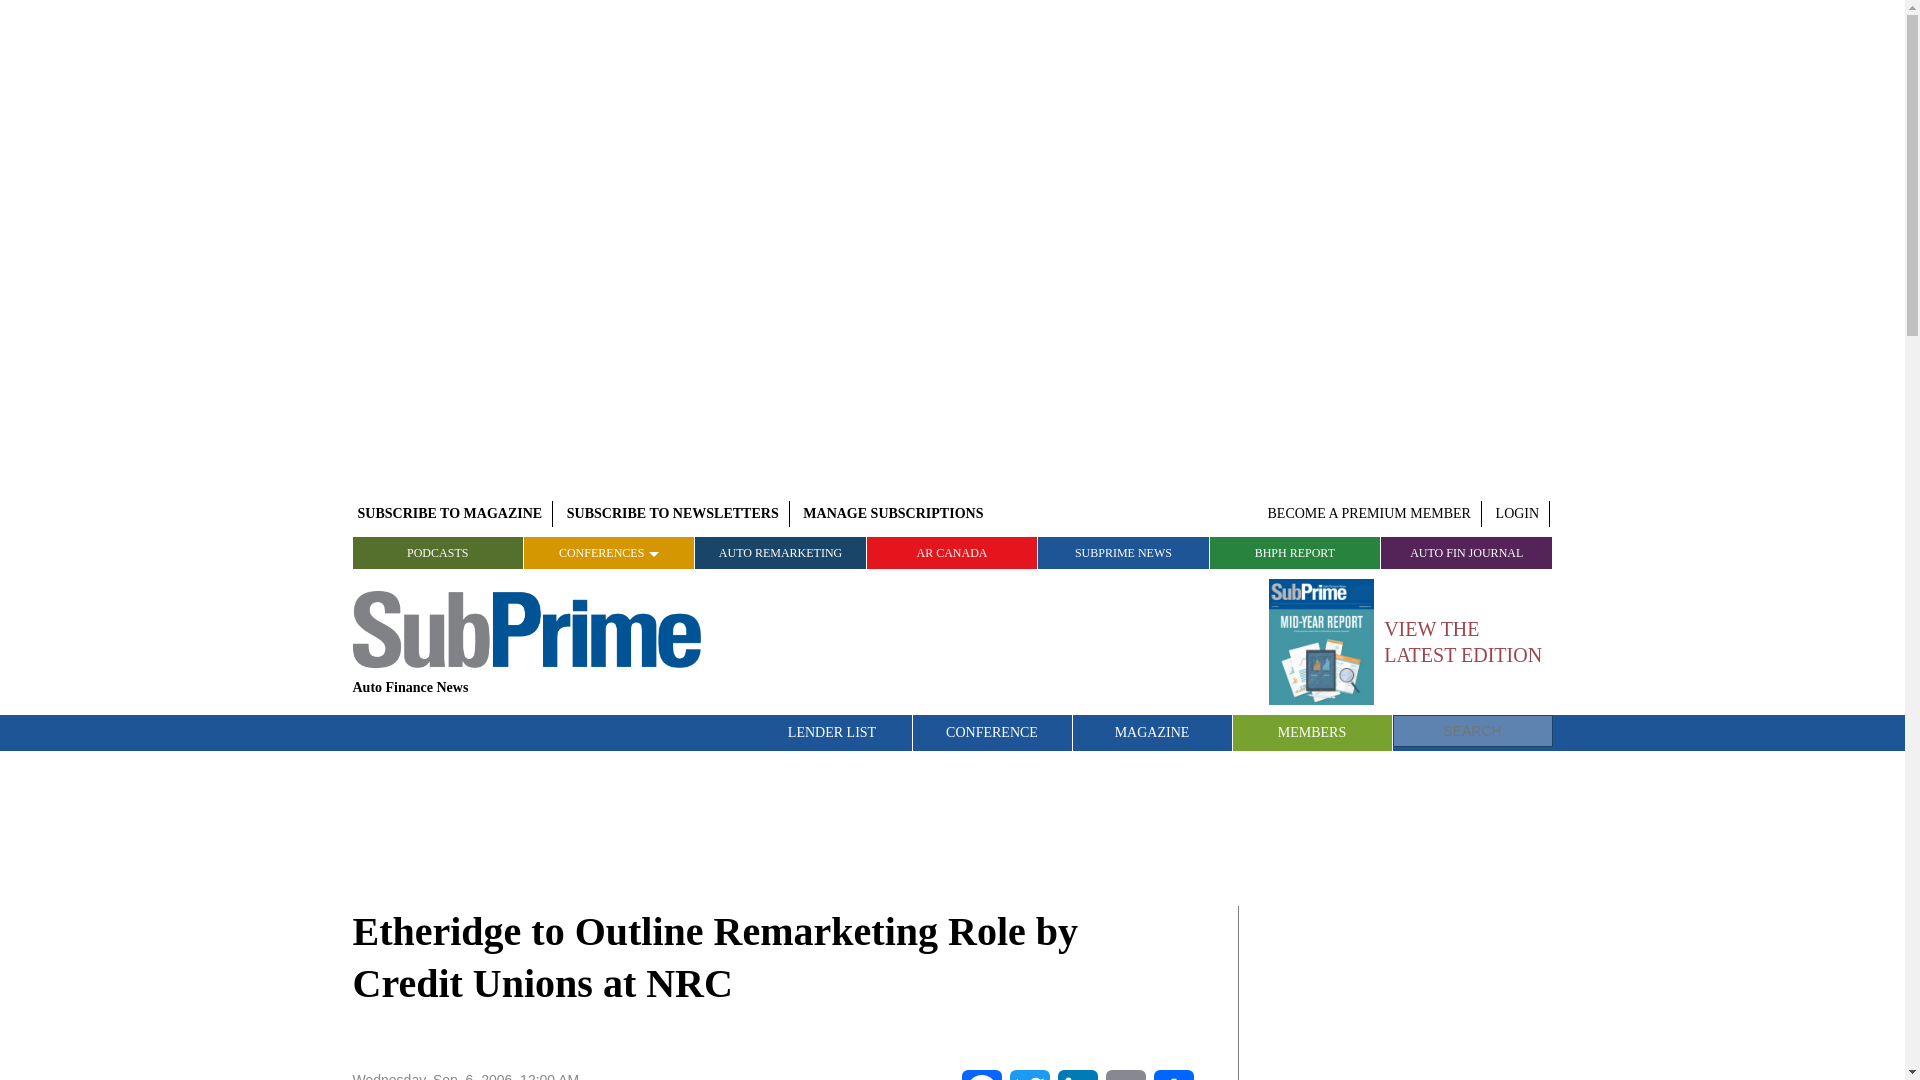 Image resolution: width=1920 pixels, height=1080 pixels. What do you see at coordinates (952, 552) in the screenshot?
I see `AR CANADA` at bounding box center [952, 552].